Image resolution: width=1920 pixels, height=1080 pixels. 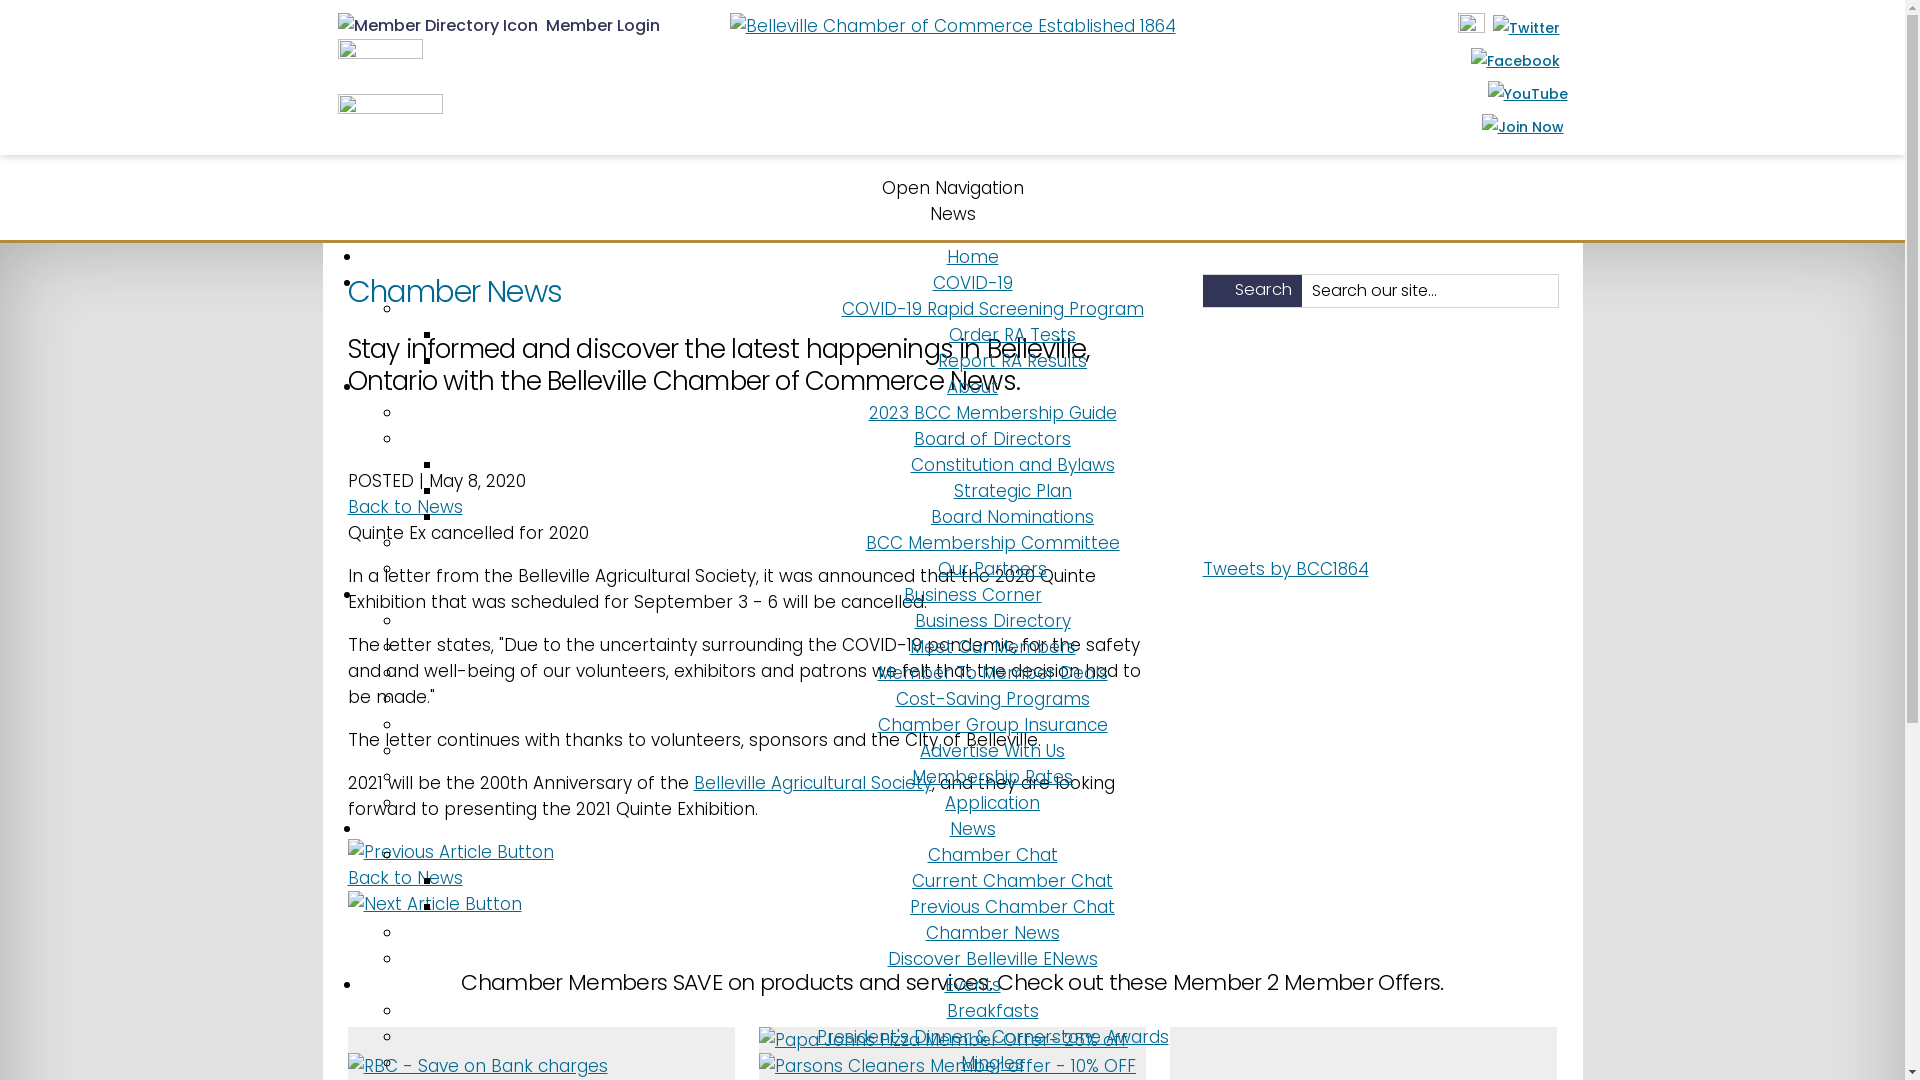 I want to click on Member To Member Deals, so click(x=993, y=673).